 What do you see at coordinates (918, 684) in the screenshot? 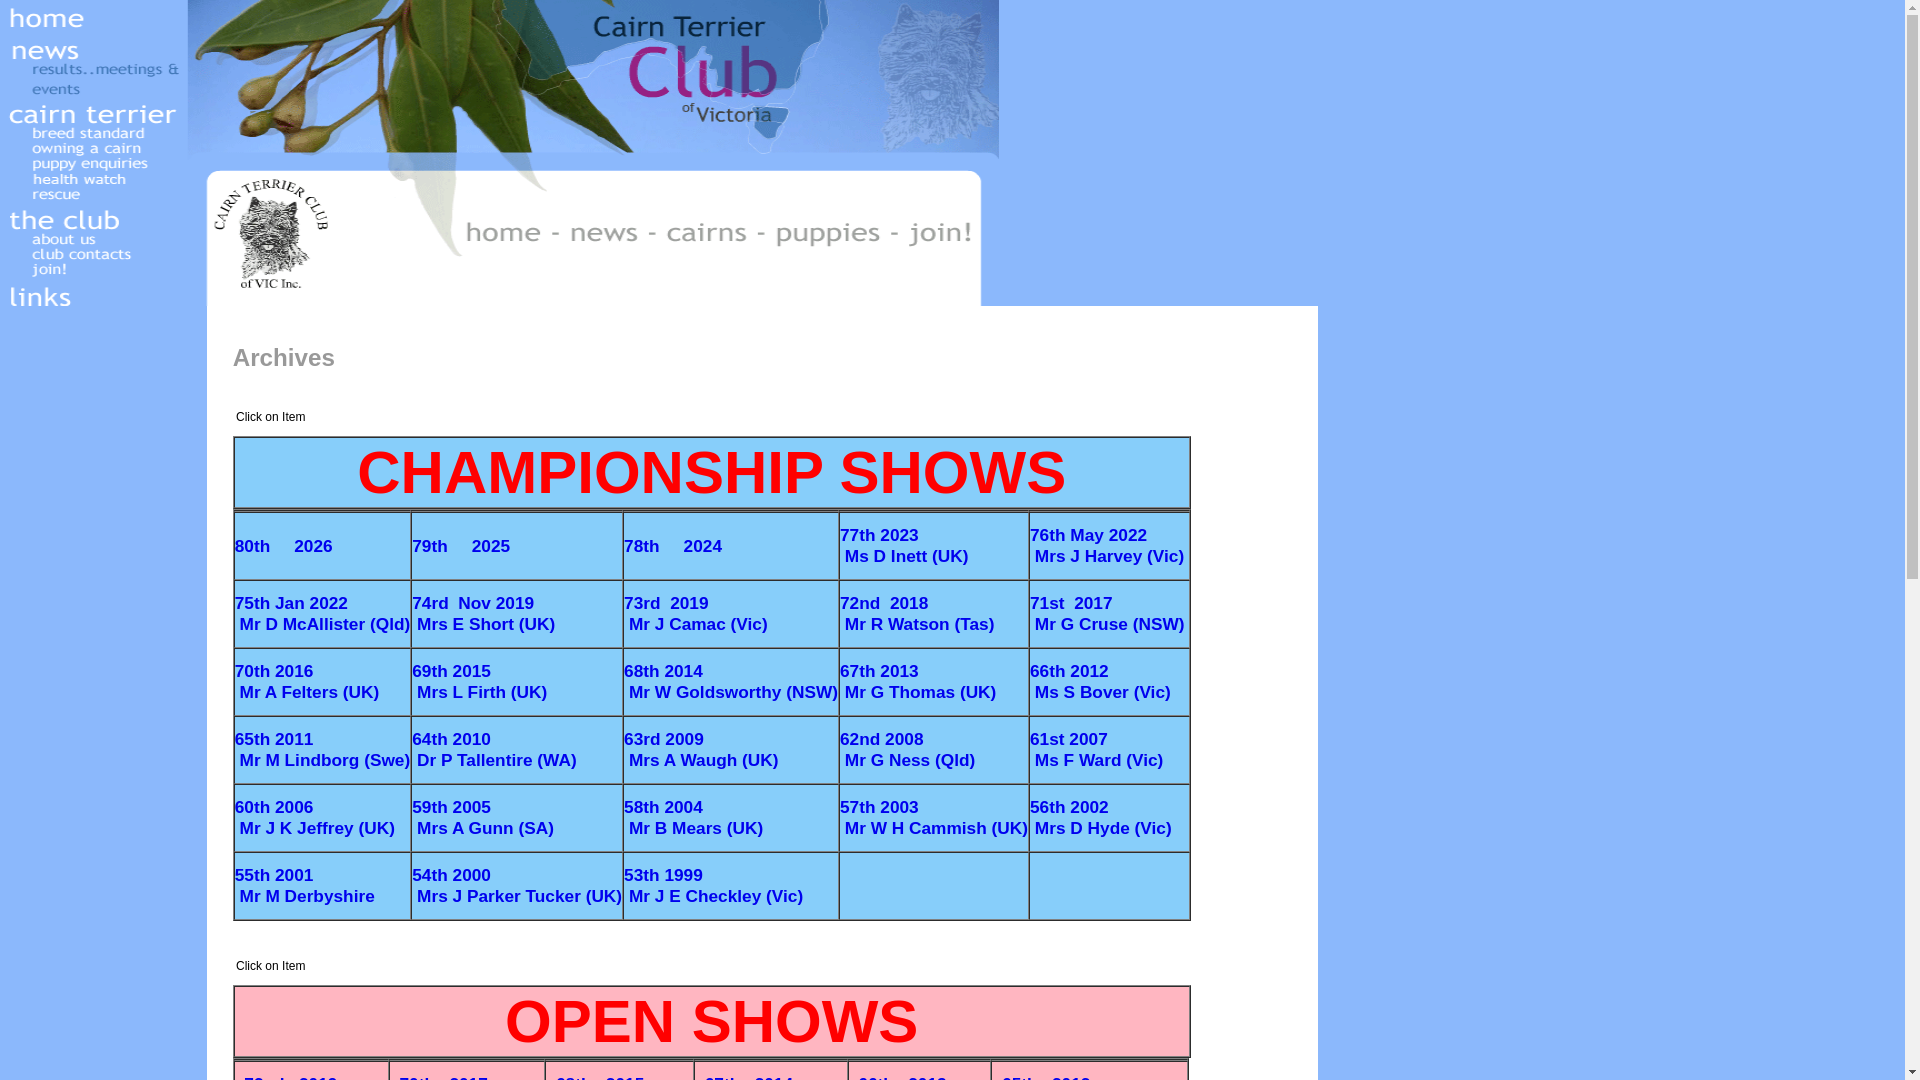
I see `67th 2013  Mr G Thomas (UK)` at bounding box center [918, 684].